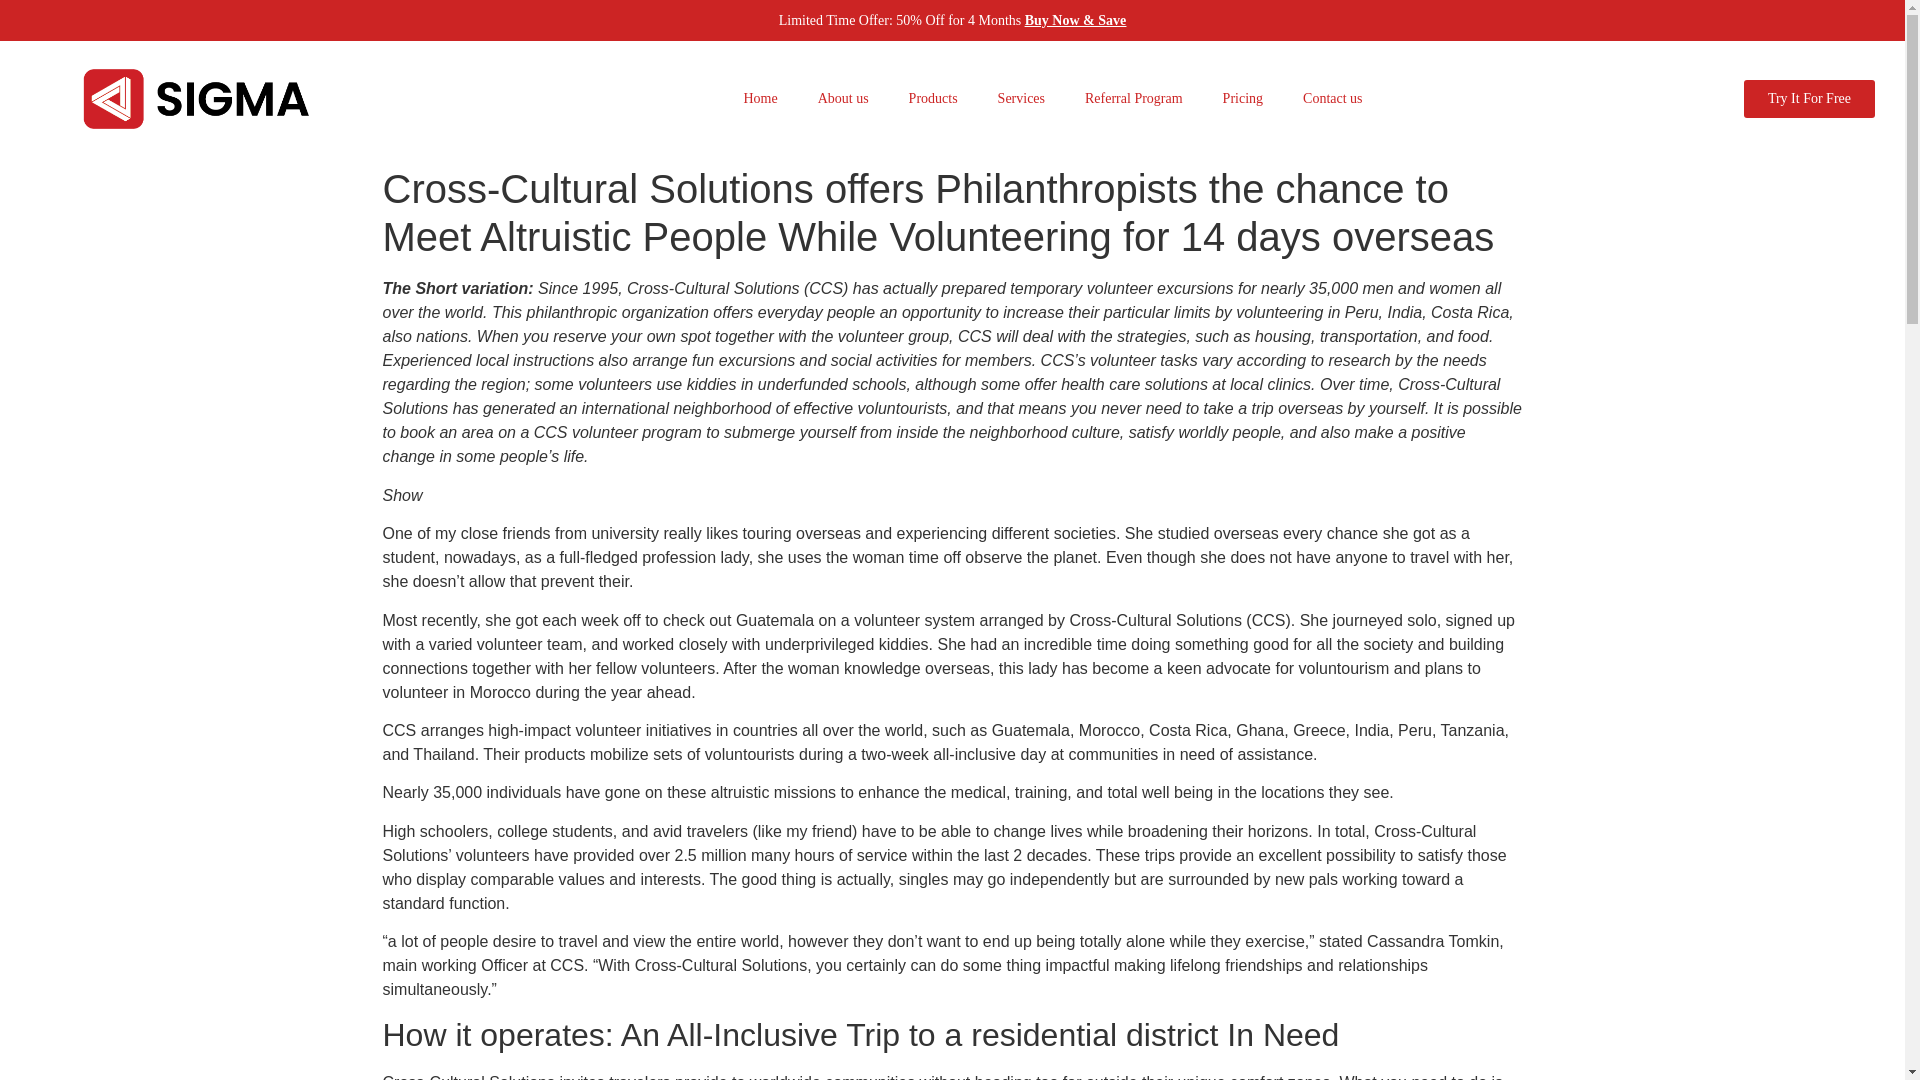 The image size is (1920, 1080). Describe the element at coordinates (1021, 98) in the screenshot. I see `Services` at that location.